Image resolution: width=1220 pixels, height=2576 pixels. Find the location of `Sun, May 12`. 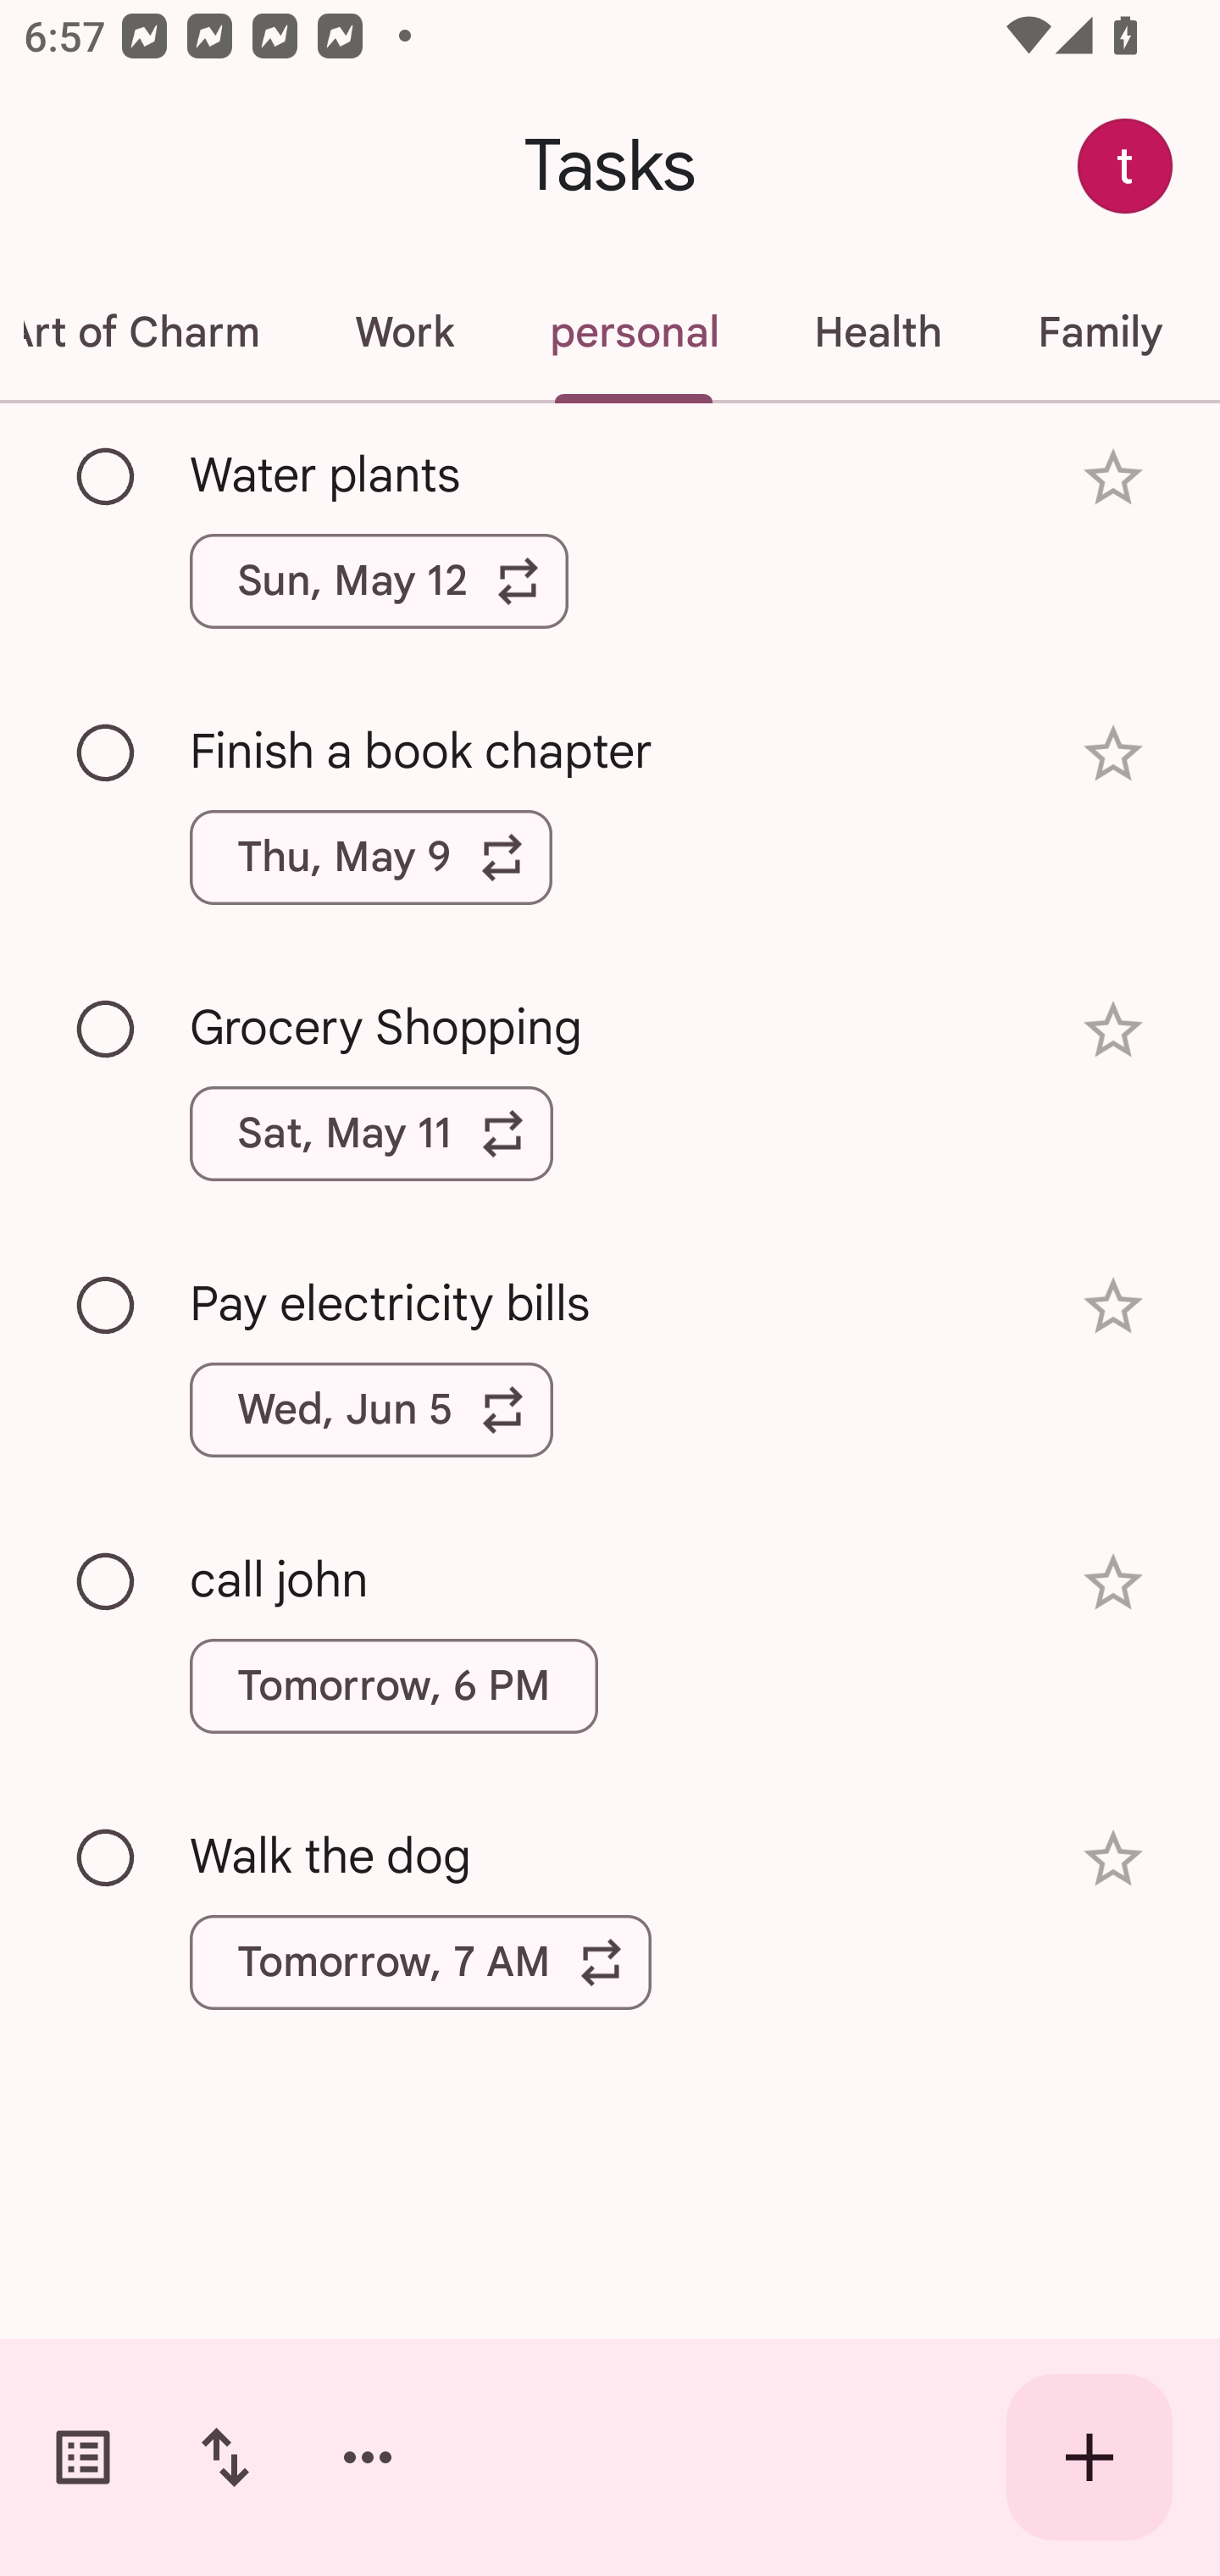

Sun, May 12 is located at coordinates (380, 580).